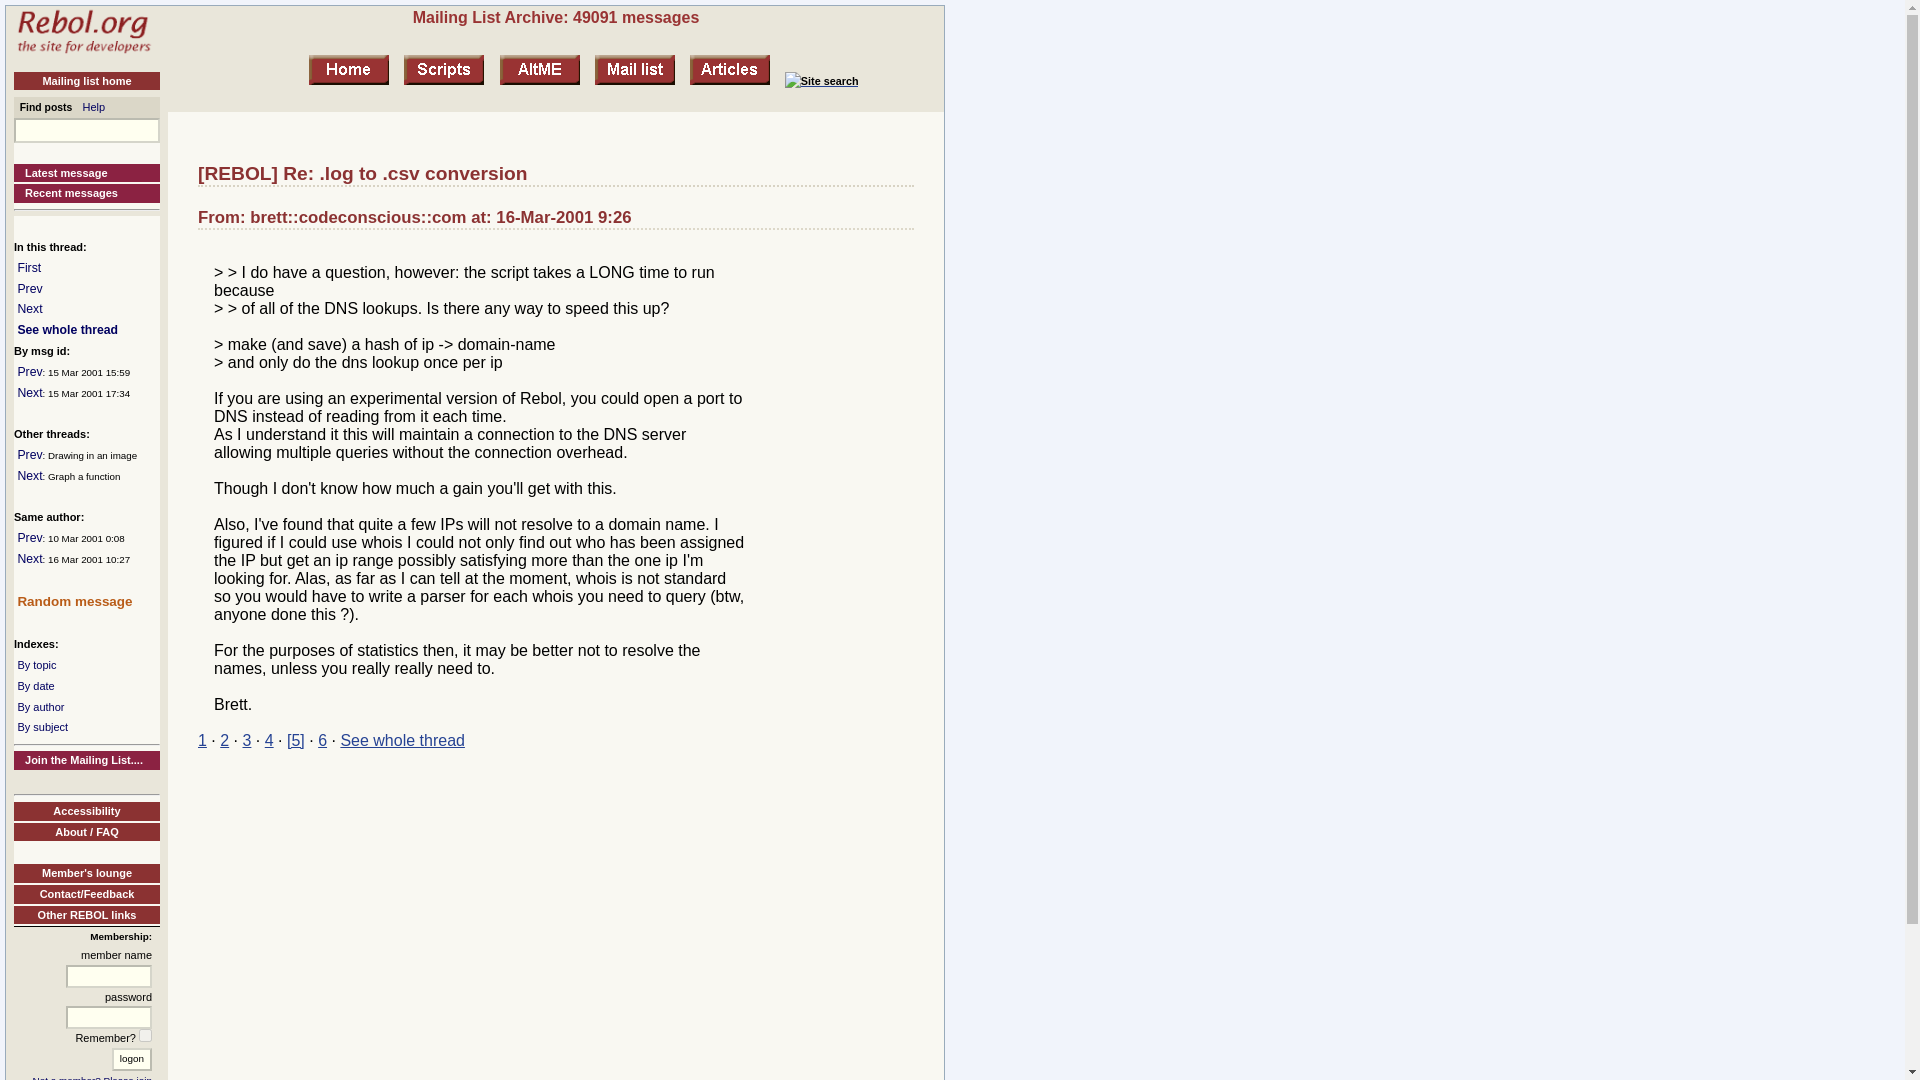  Describe the element at coordinates (30, 475) in the screenshot. I see `Next` at that location.